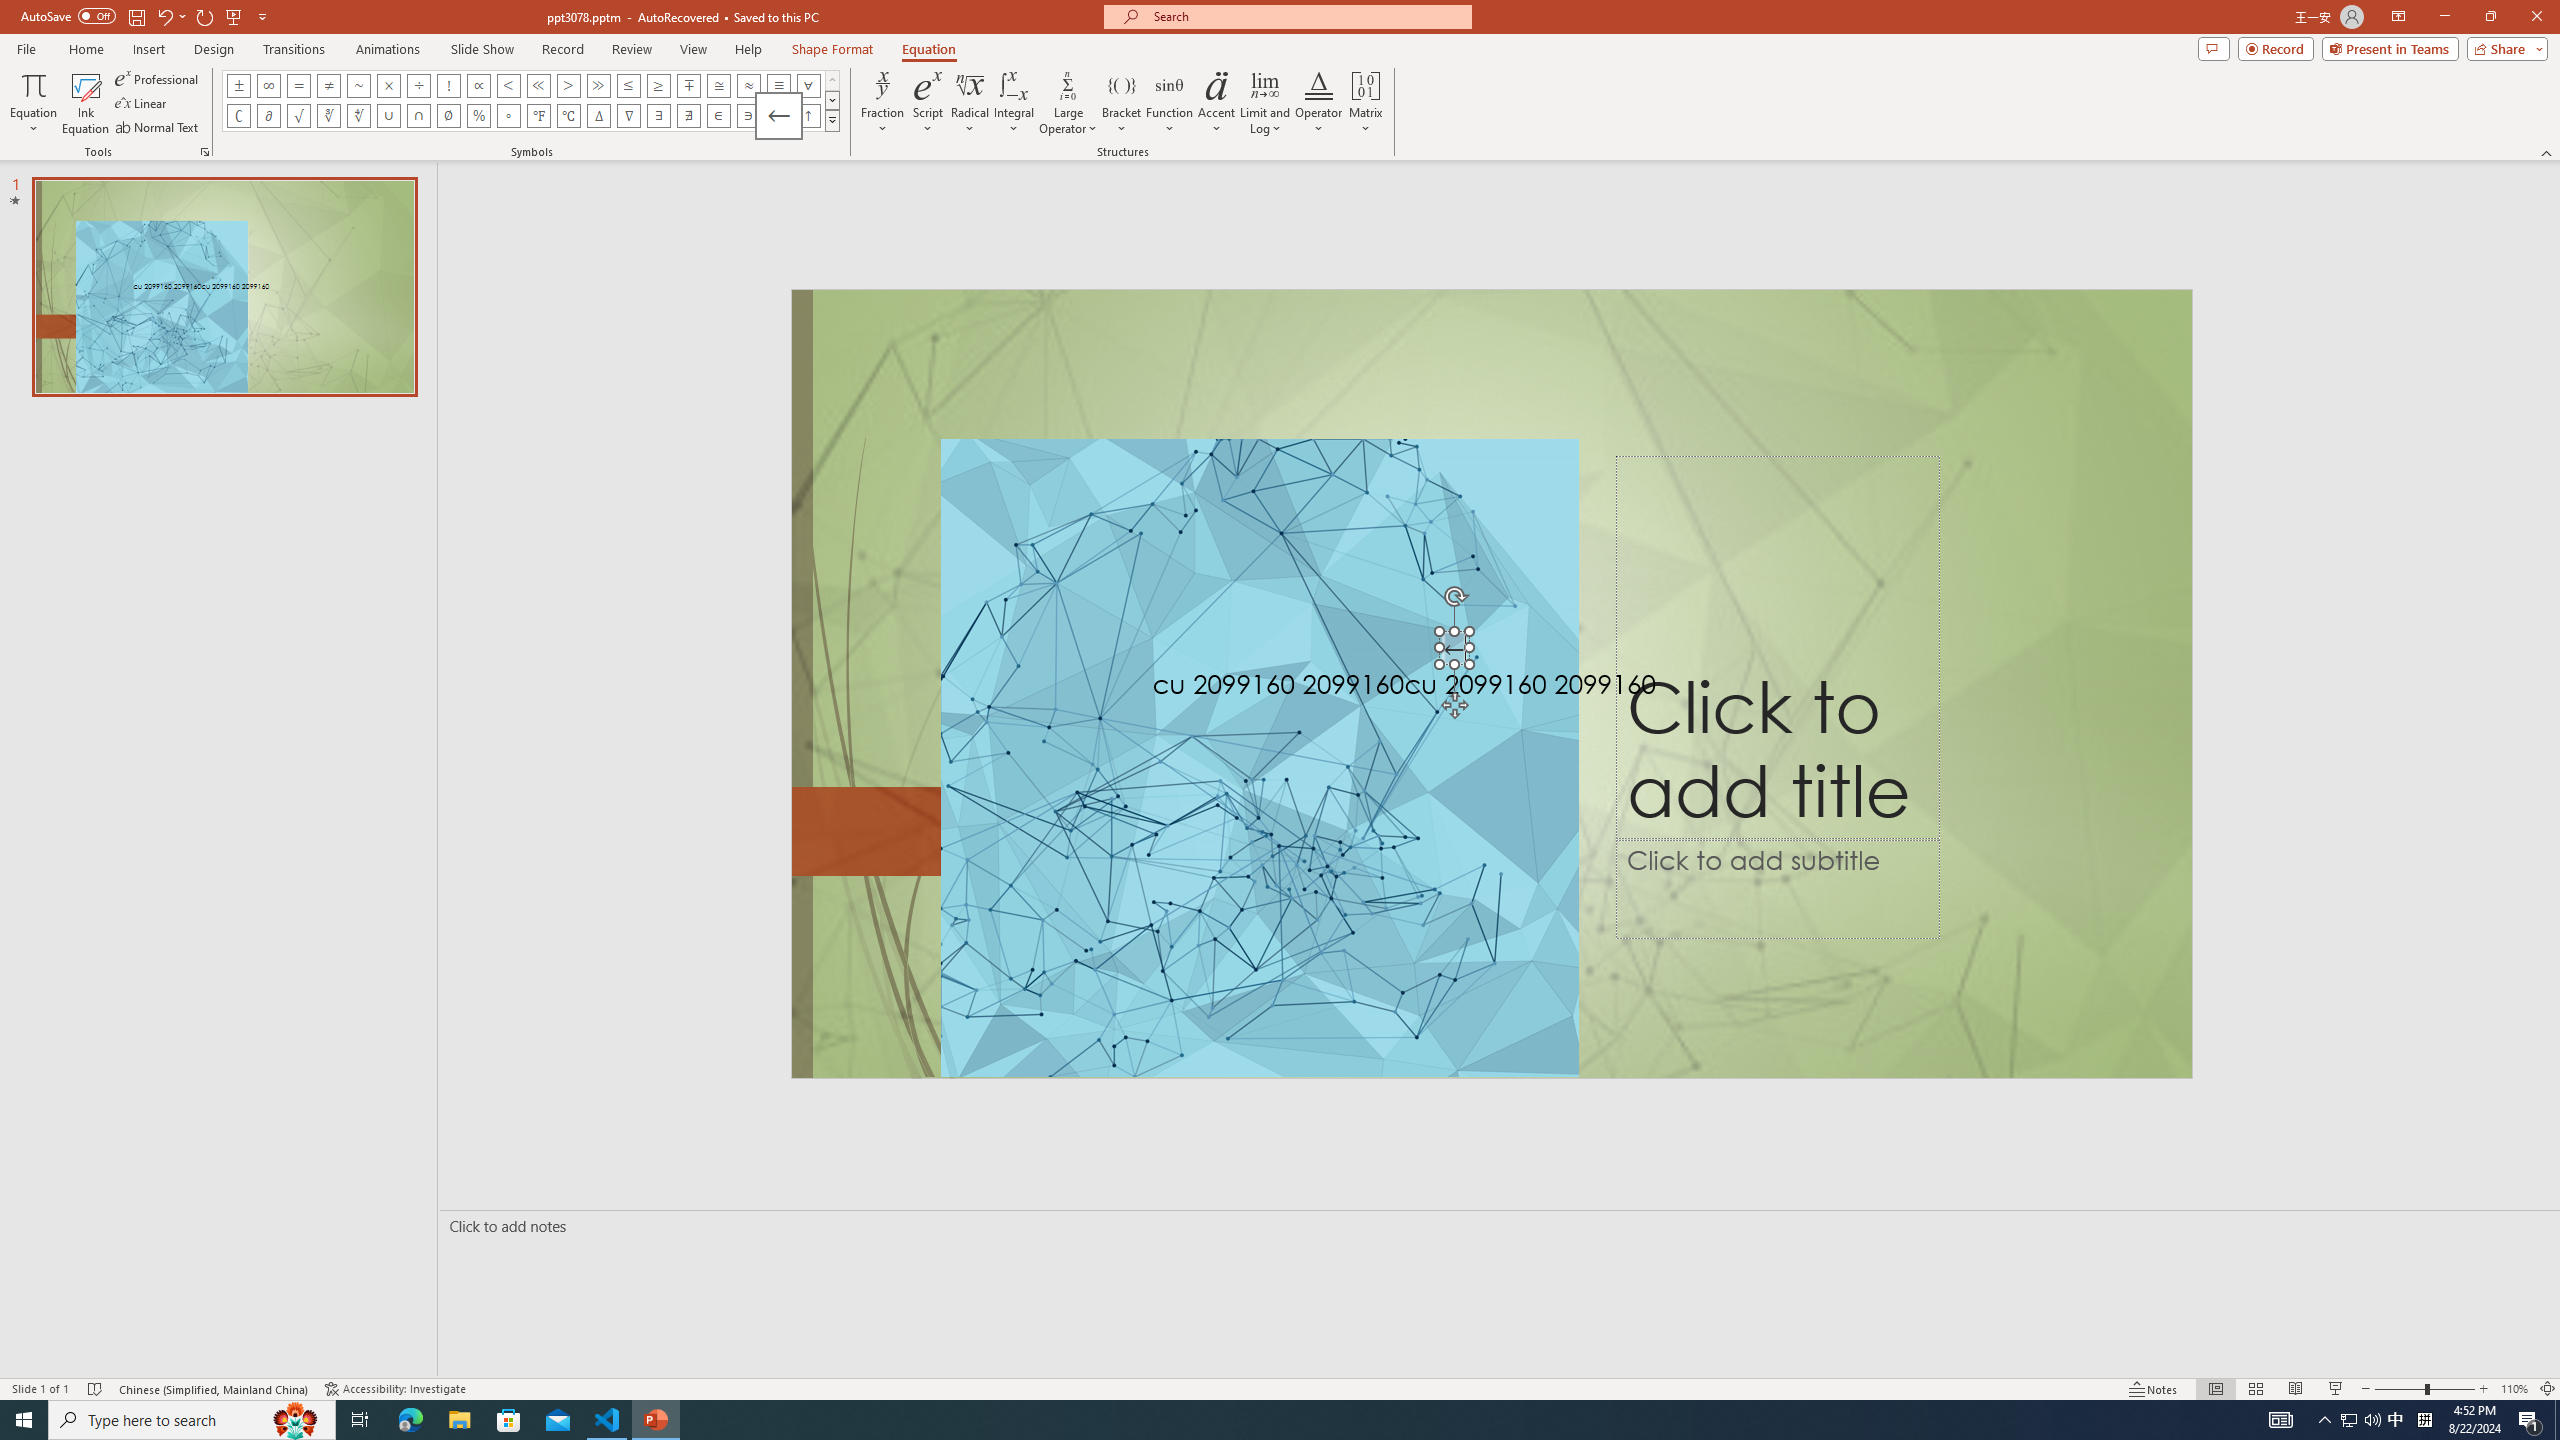 This screenshot has height=1440, width=2560. What do you see at coordinates (299, 85) in the screenshot?
I see `Equation Symbol Equal` at bounding box center [299, 85].